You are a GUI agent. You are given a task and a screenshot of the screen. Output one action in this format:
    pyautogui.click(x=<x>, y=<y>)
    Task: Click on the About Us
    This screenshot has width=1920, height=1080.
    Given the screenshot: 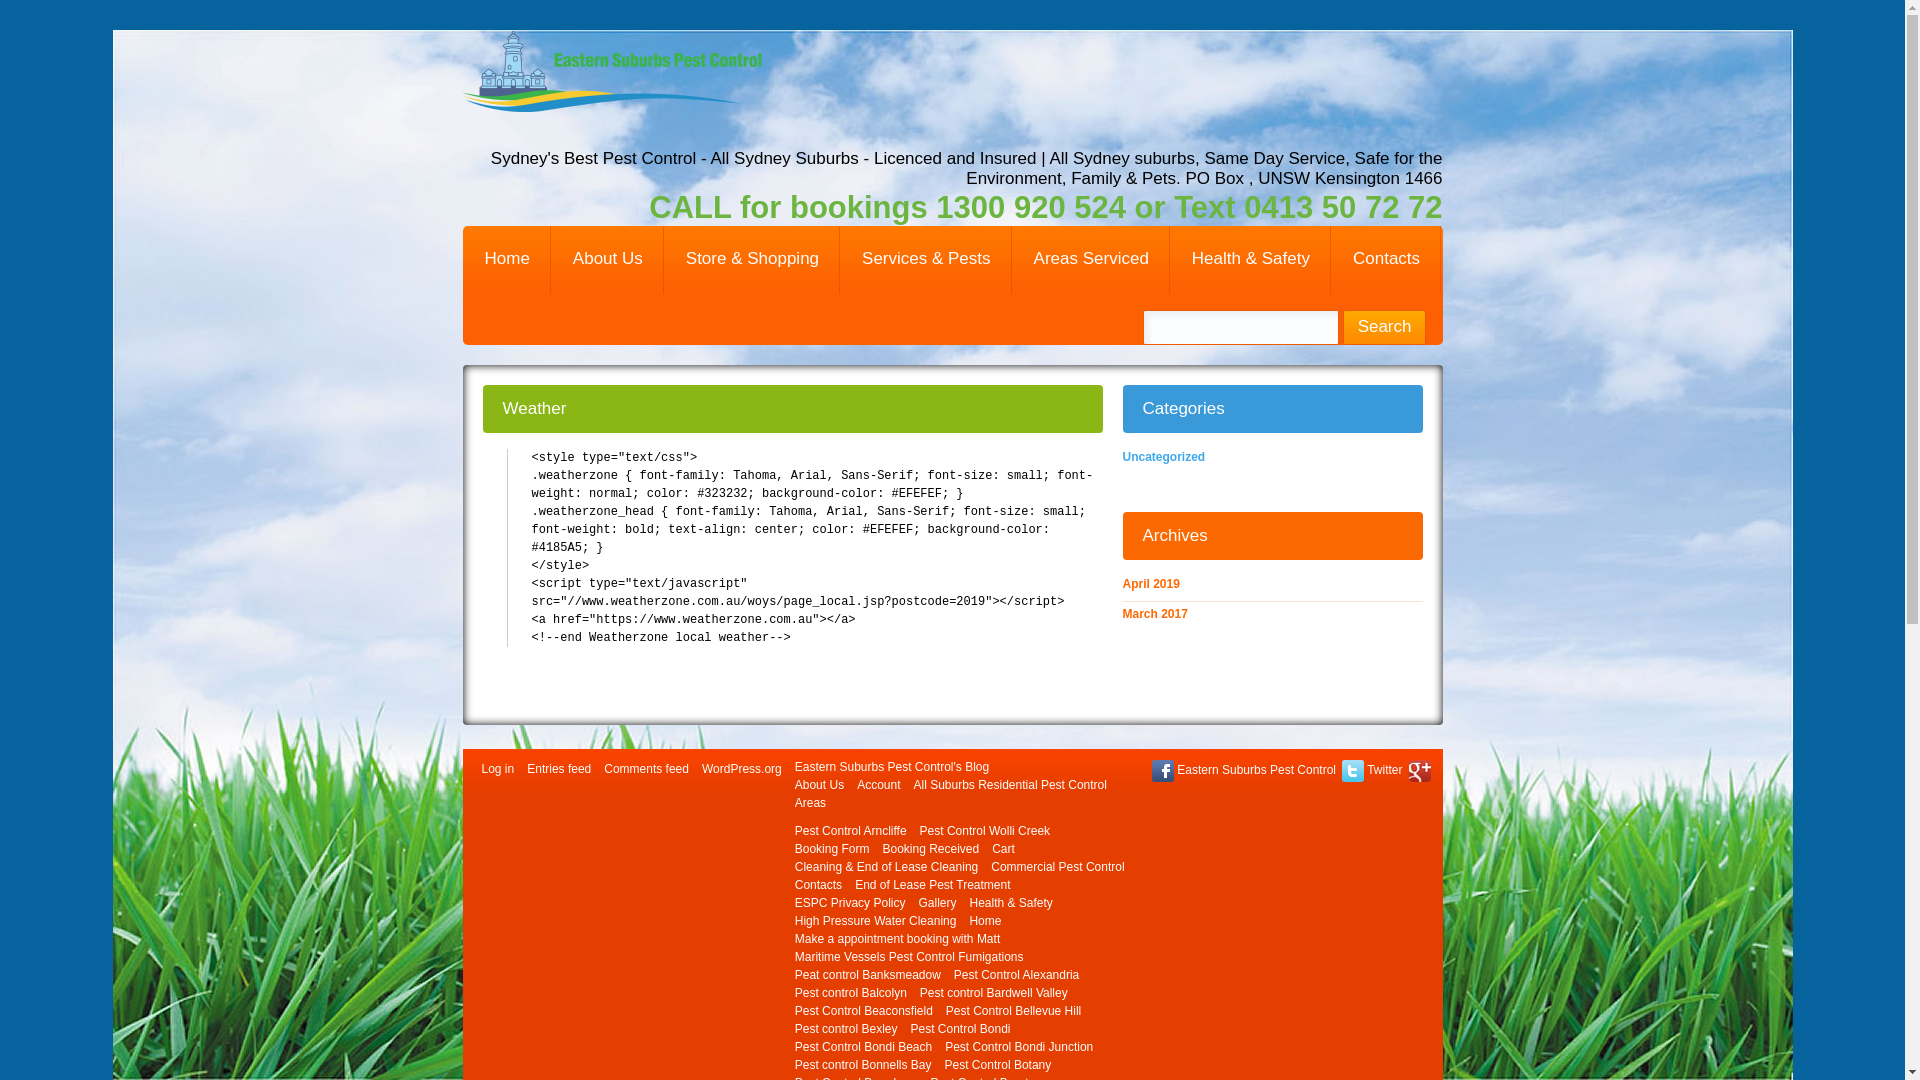 What is the action you would take?
    pyautogui.click(x=608, y=260)
    